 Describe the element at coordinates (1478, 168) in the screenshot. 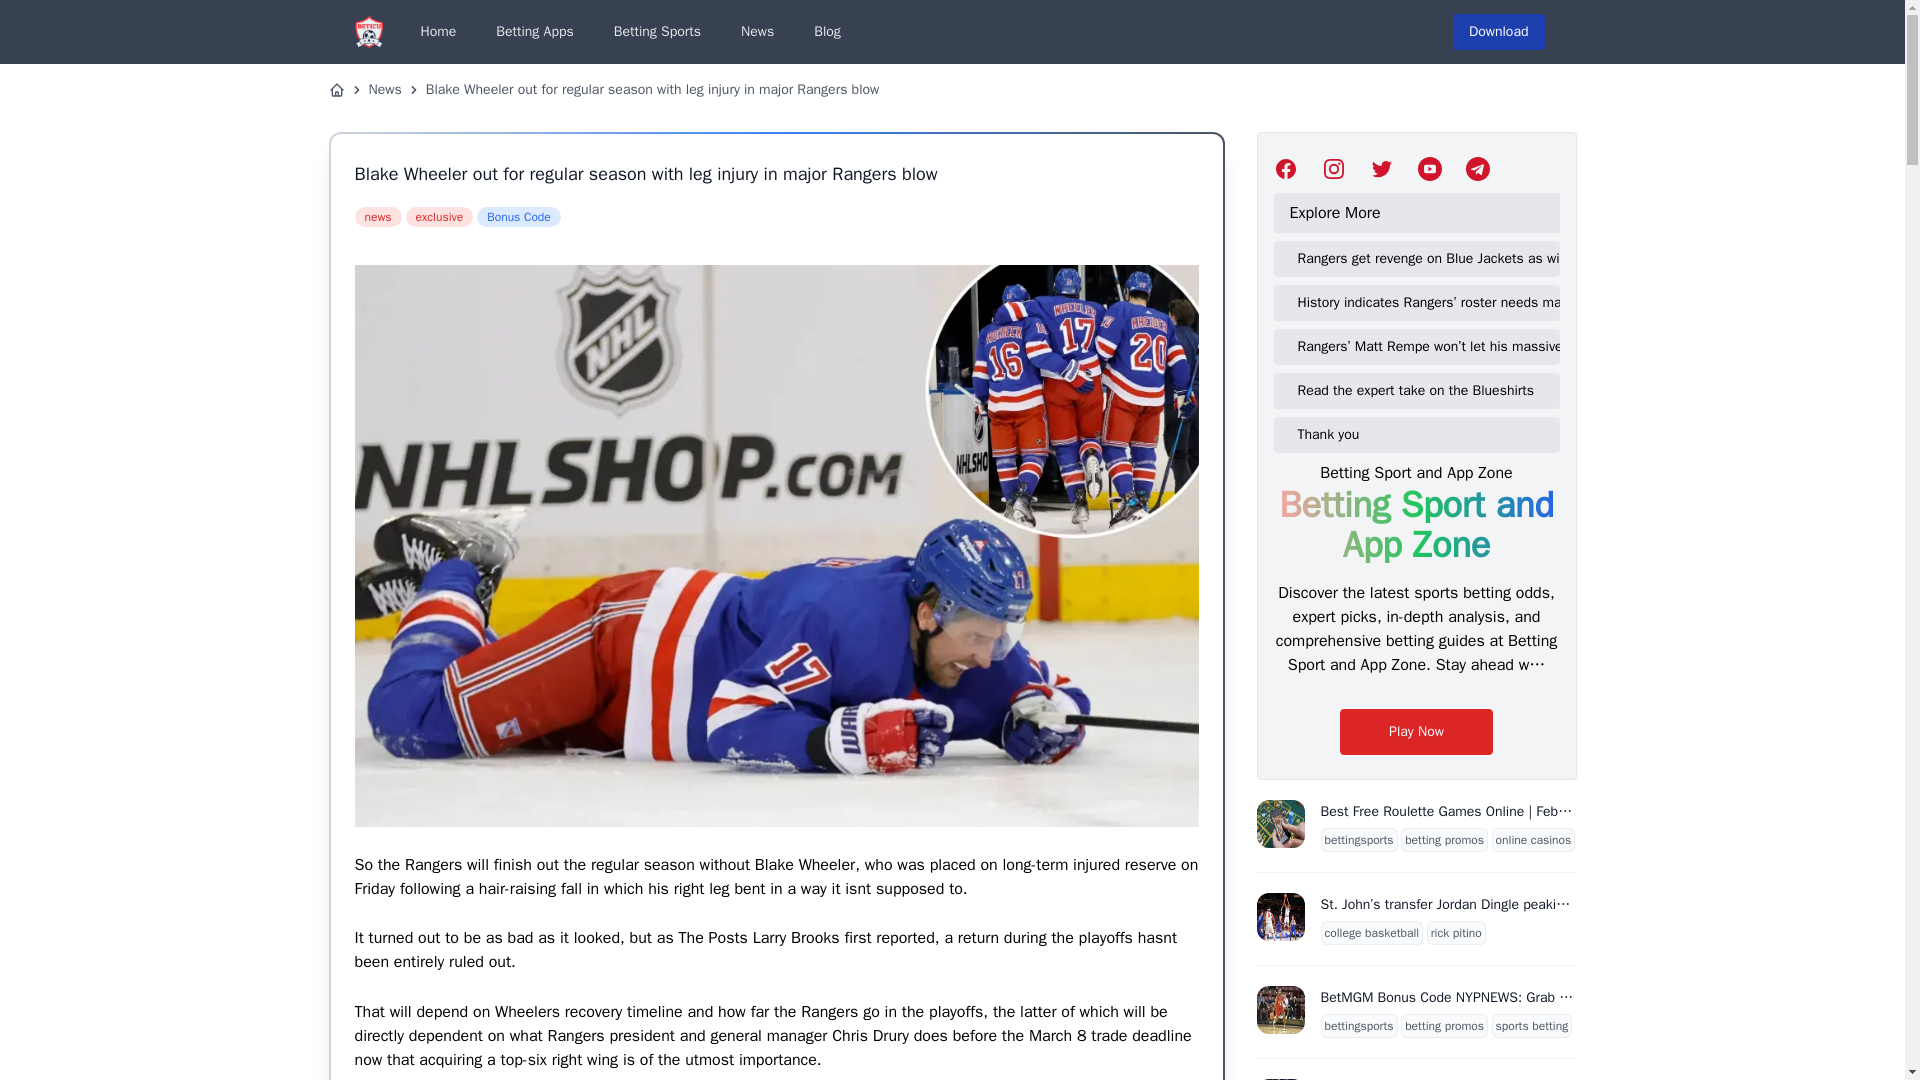

I see `Twitter` at that location.